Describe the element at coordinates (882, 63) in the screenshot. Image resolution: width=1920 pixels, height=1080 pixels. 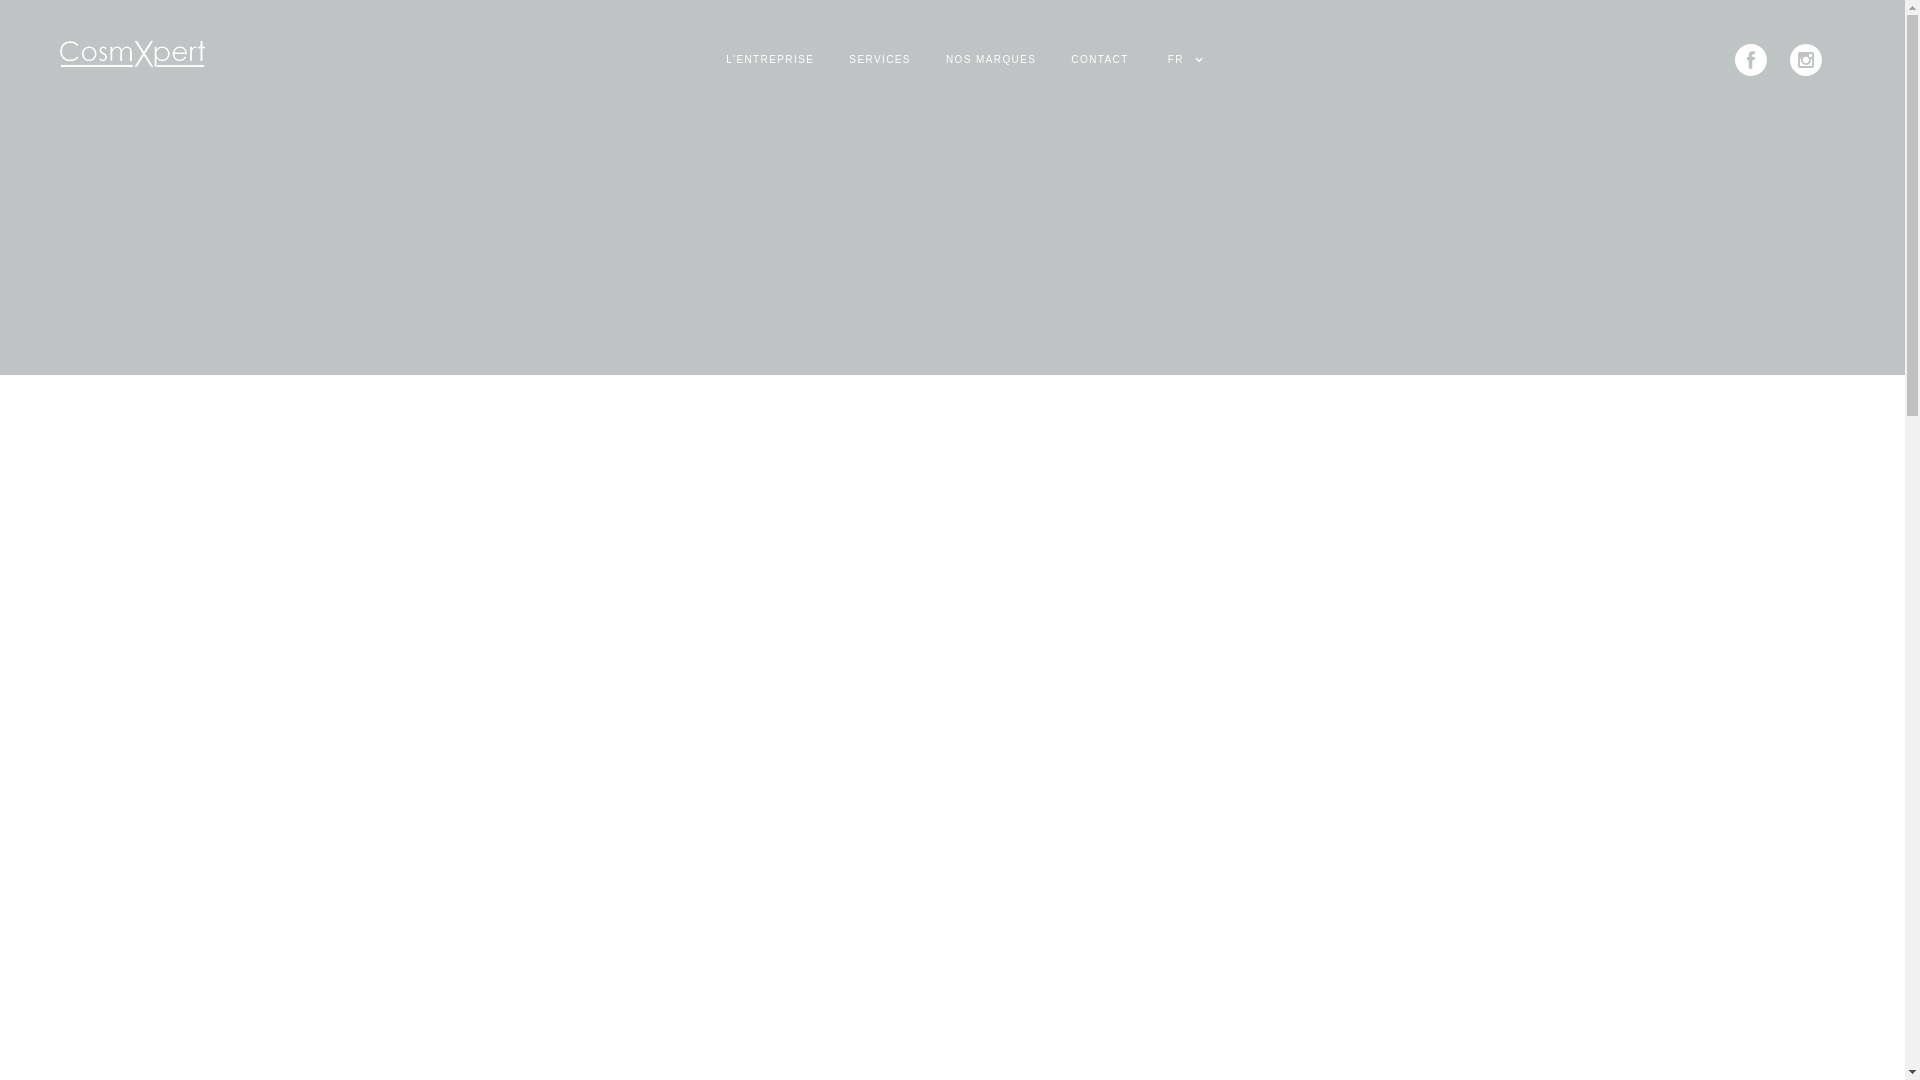
I see `SERVICES` at that location.